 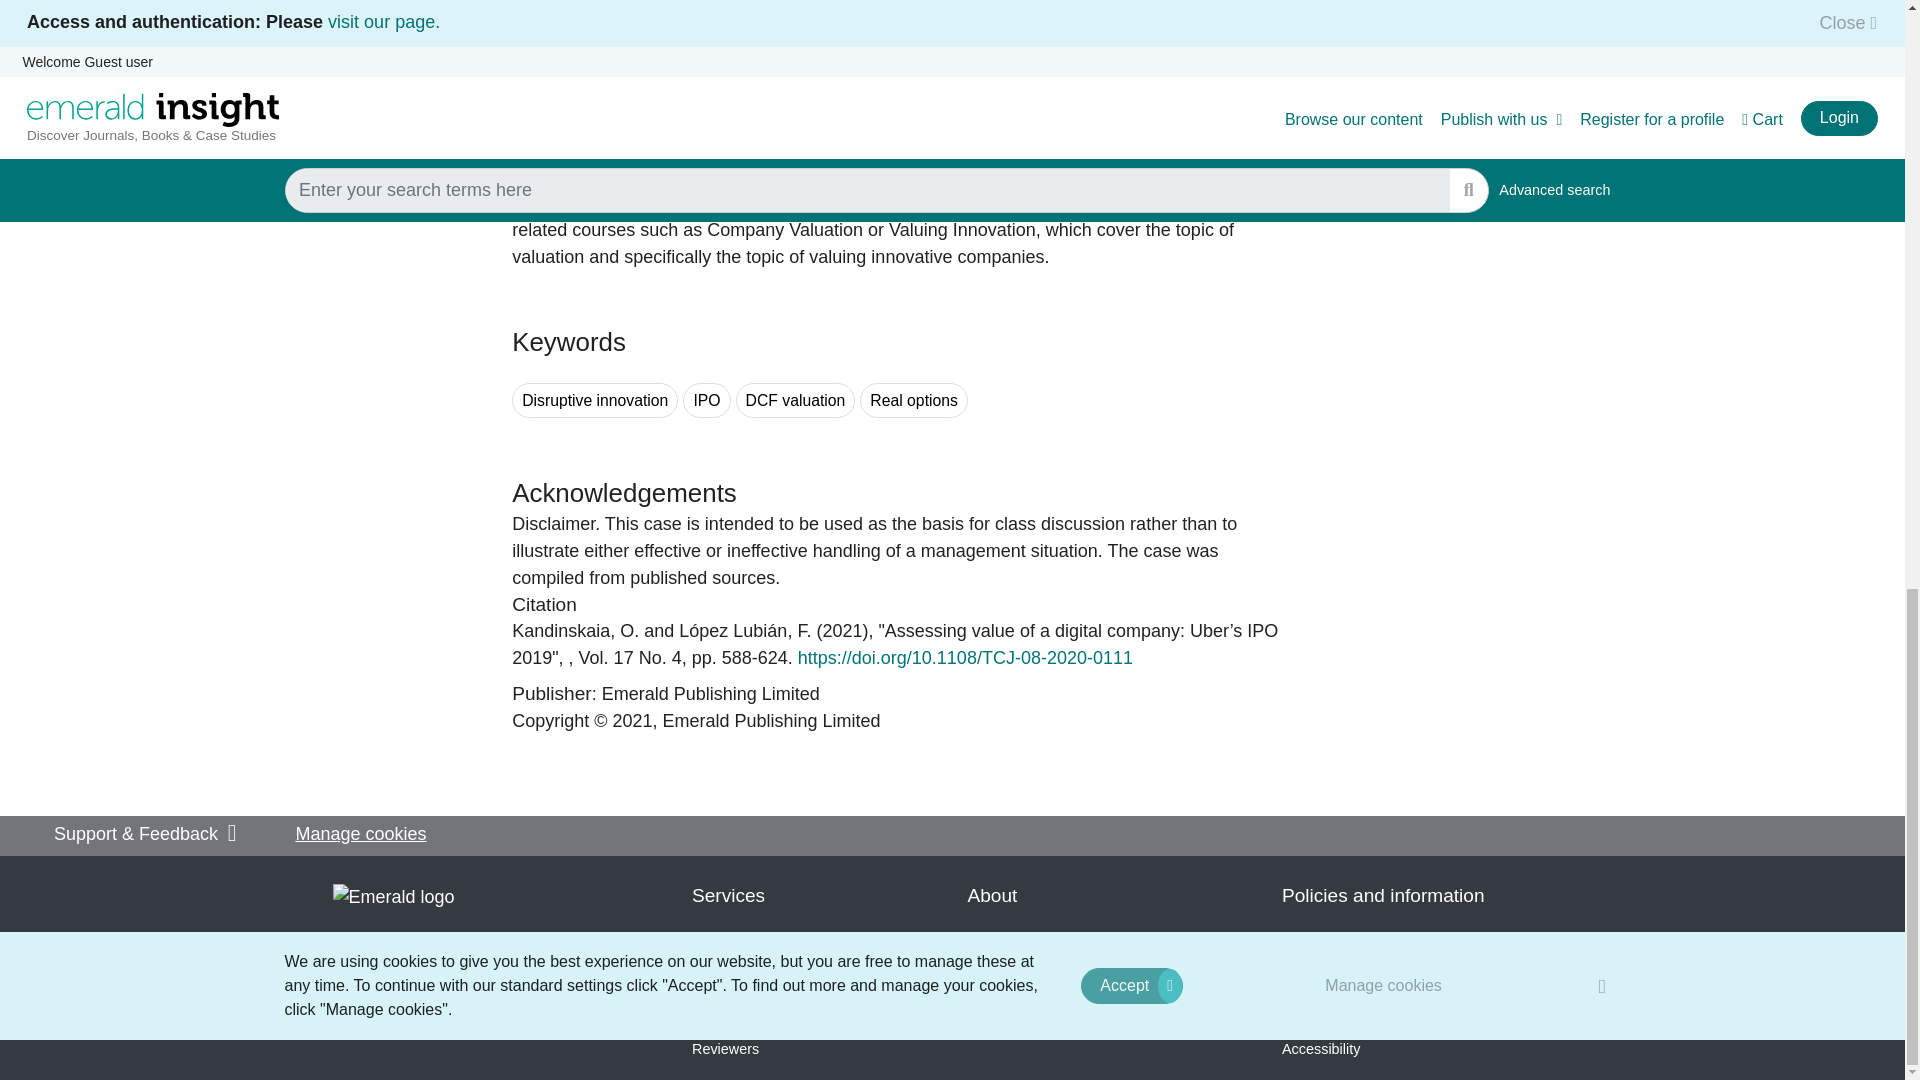 What do you see at coordinates (914, 400) in the screenshot?
I see `Search for keyword Real options` at bounding box center [914, 400].